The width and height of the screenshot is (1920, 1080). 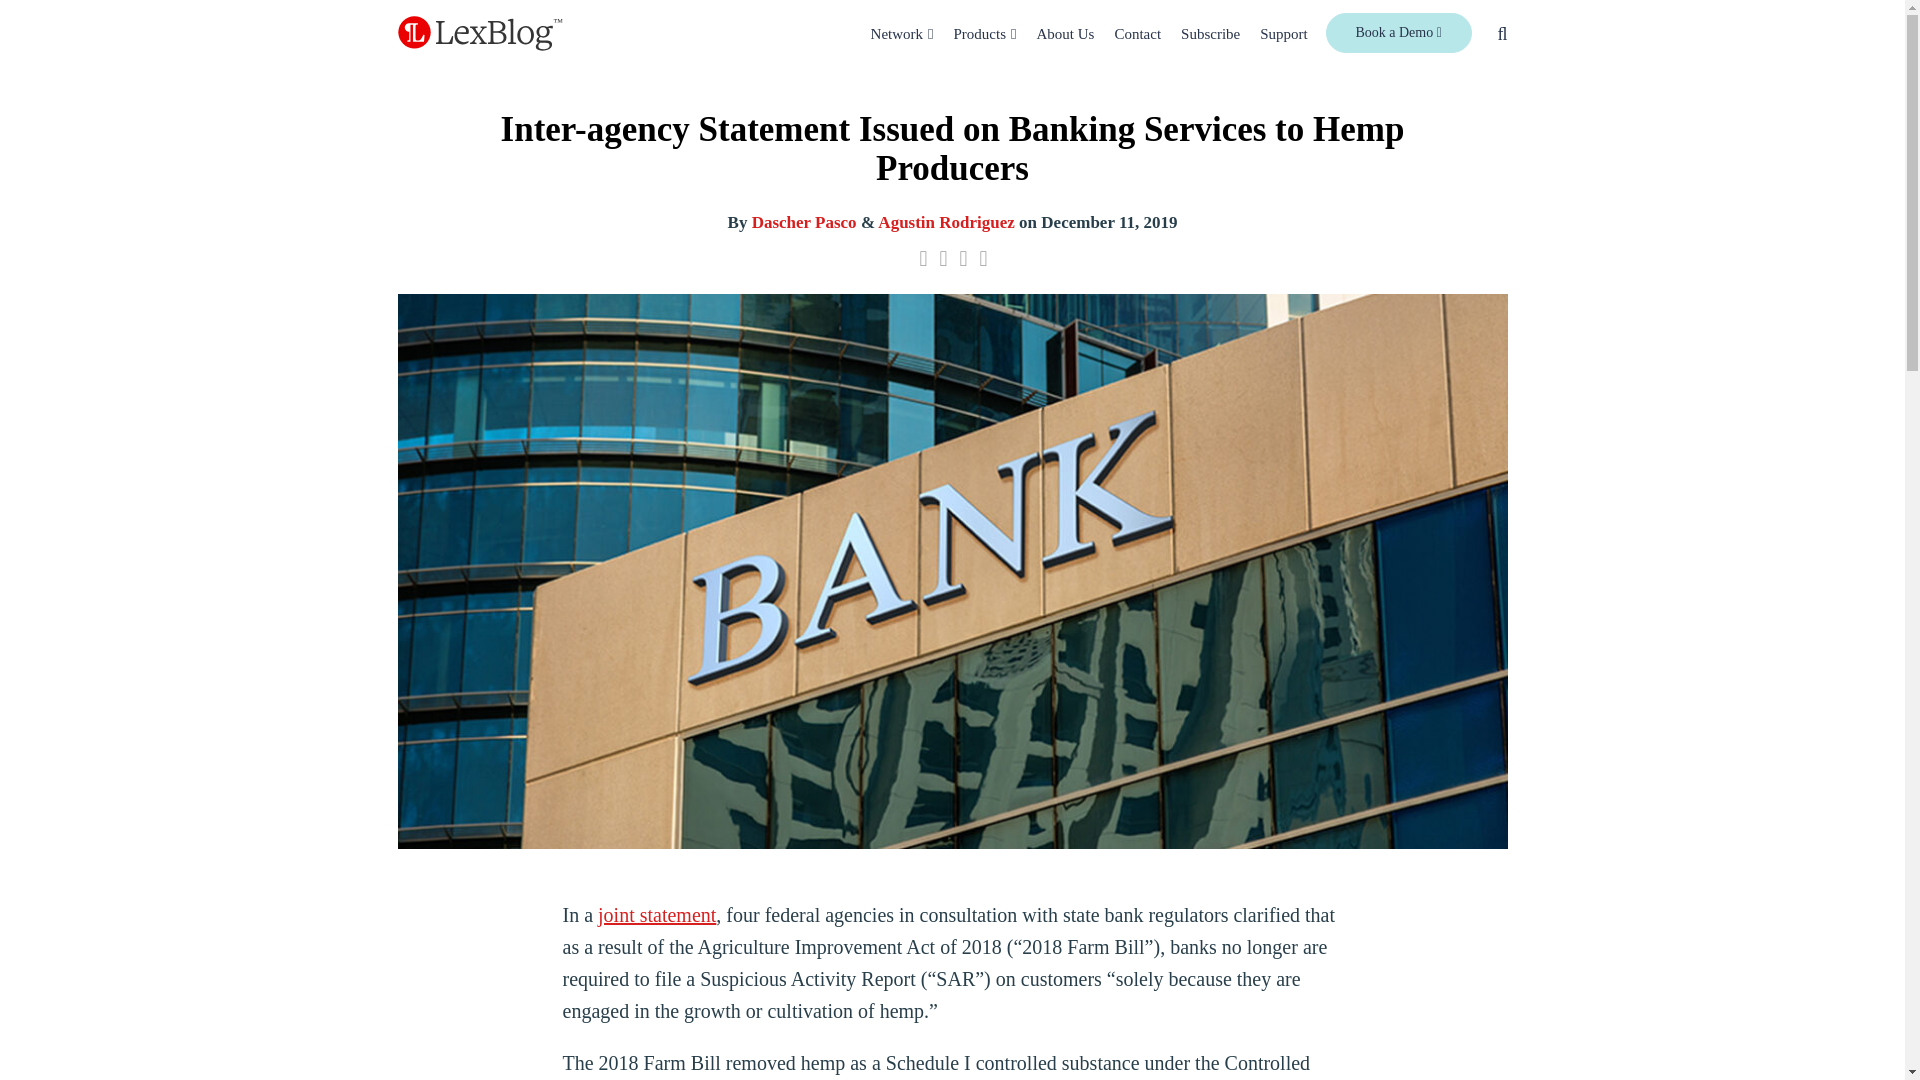 What do you see at coordinates (1137, 34) in the screenshot?
I see `Contact` at bounding box center [1137, 34].